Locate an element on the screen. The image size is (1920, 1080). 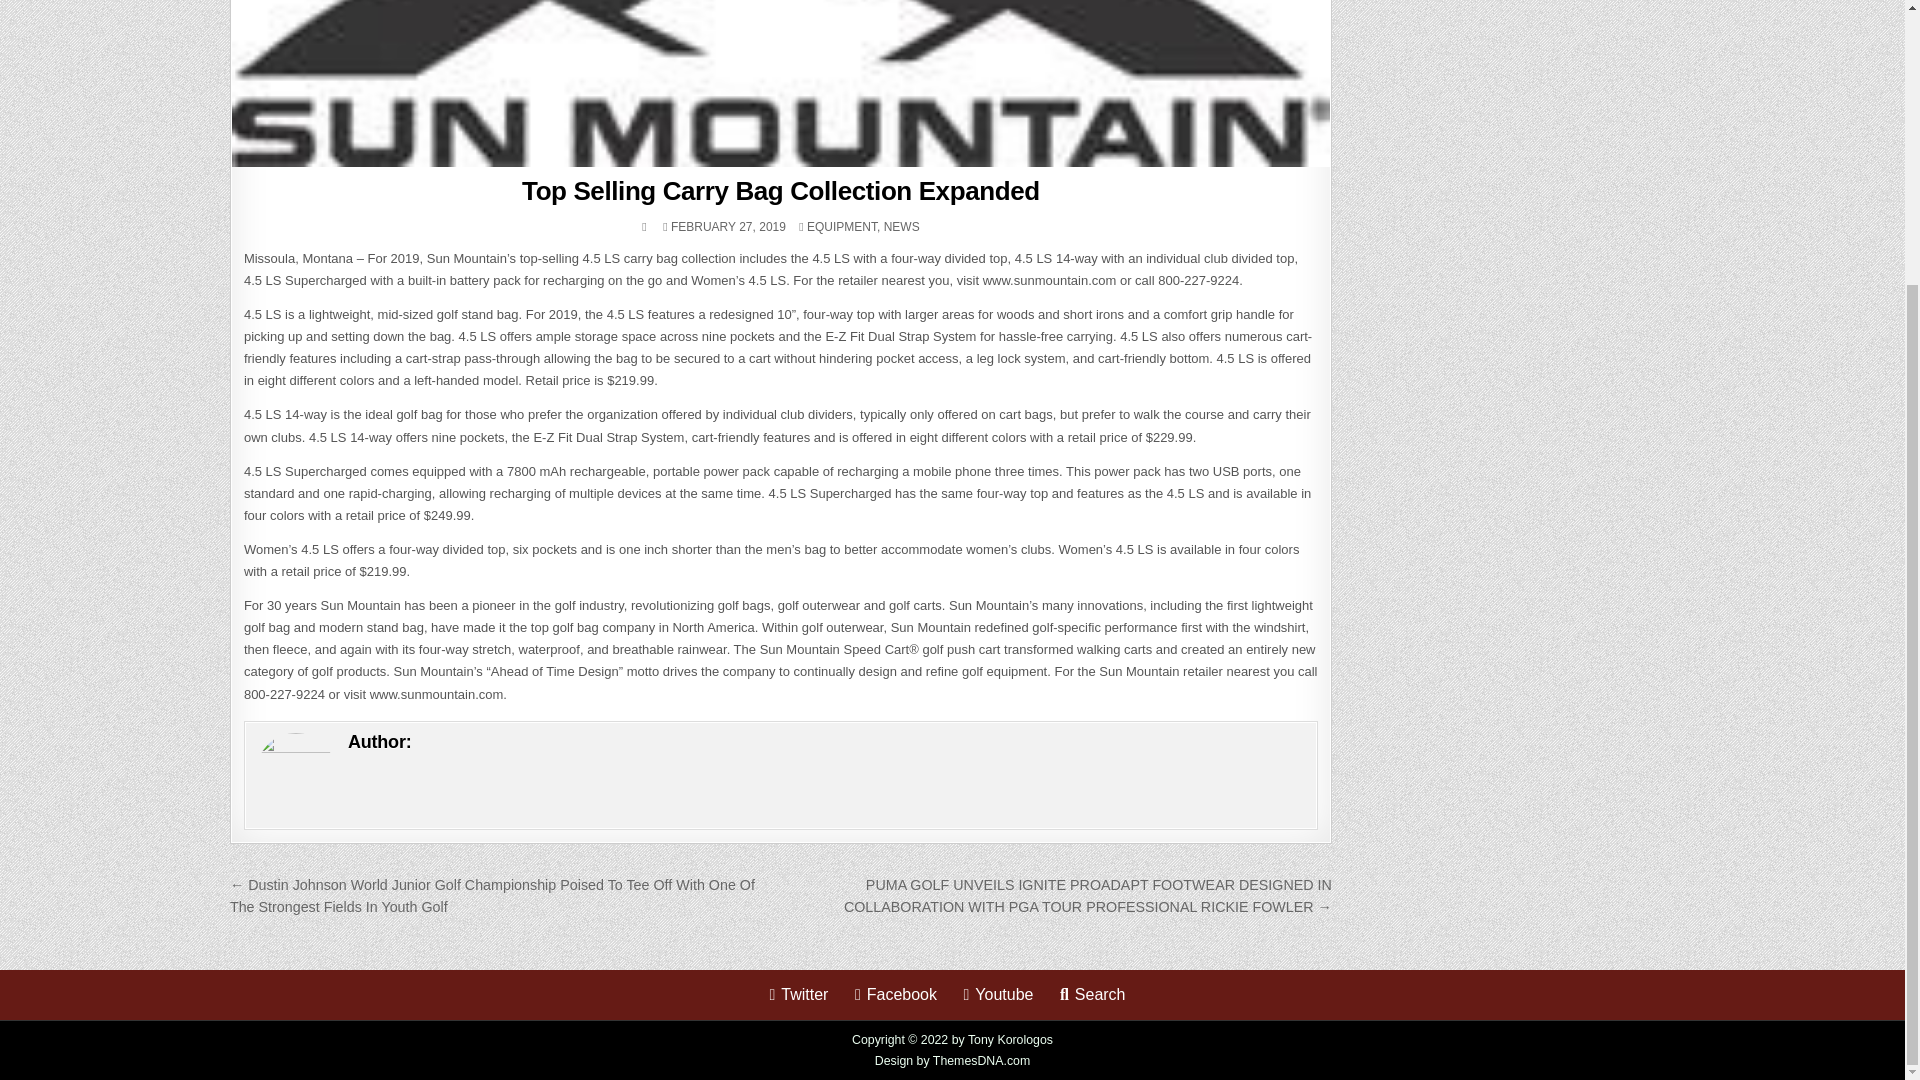
Top Selling Carry Bag Collection Expanded is located at coordinates (781, 191).